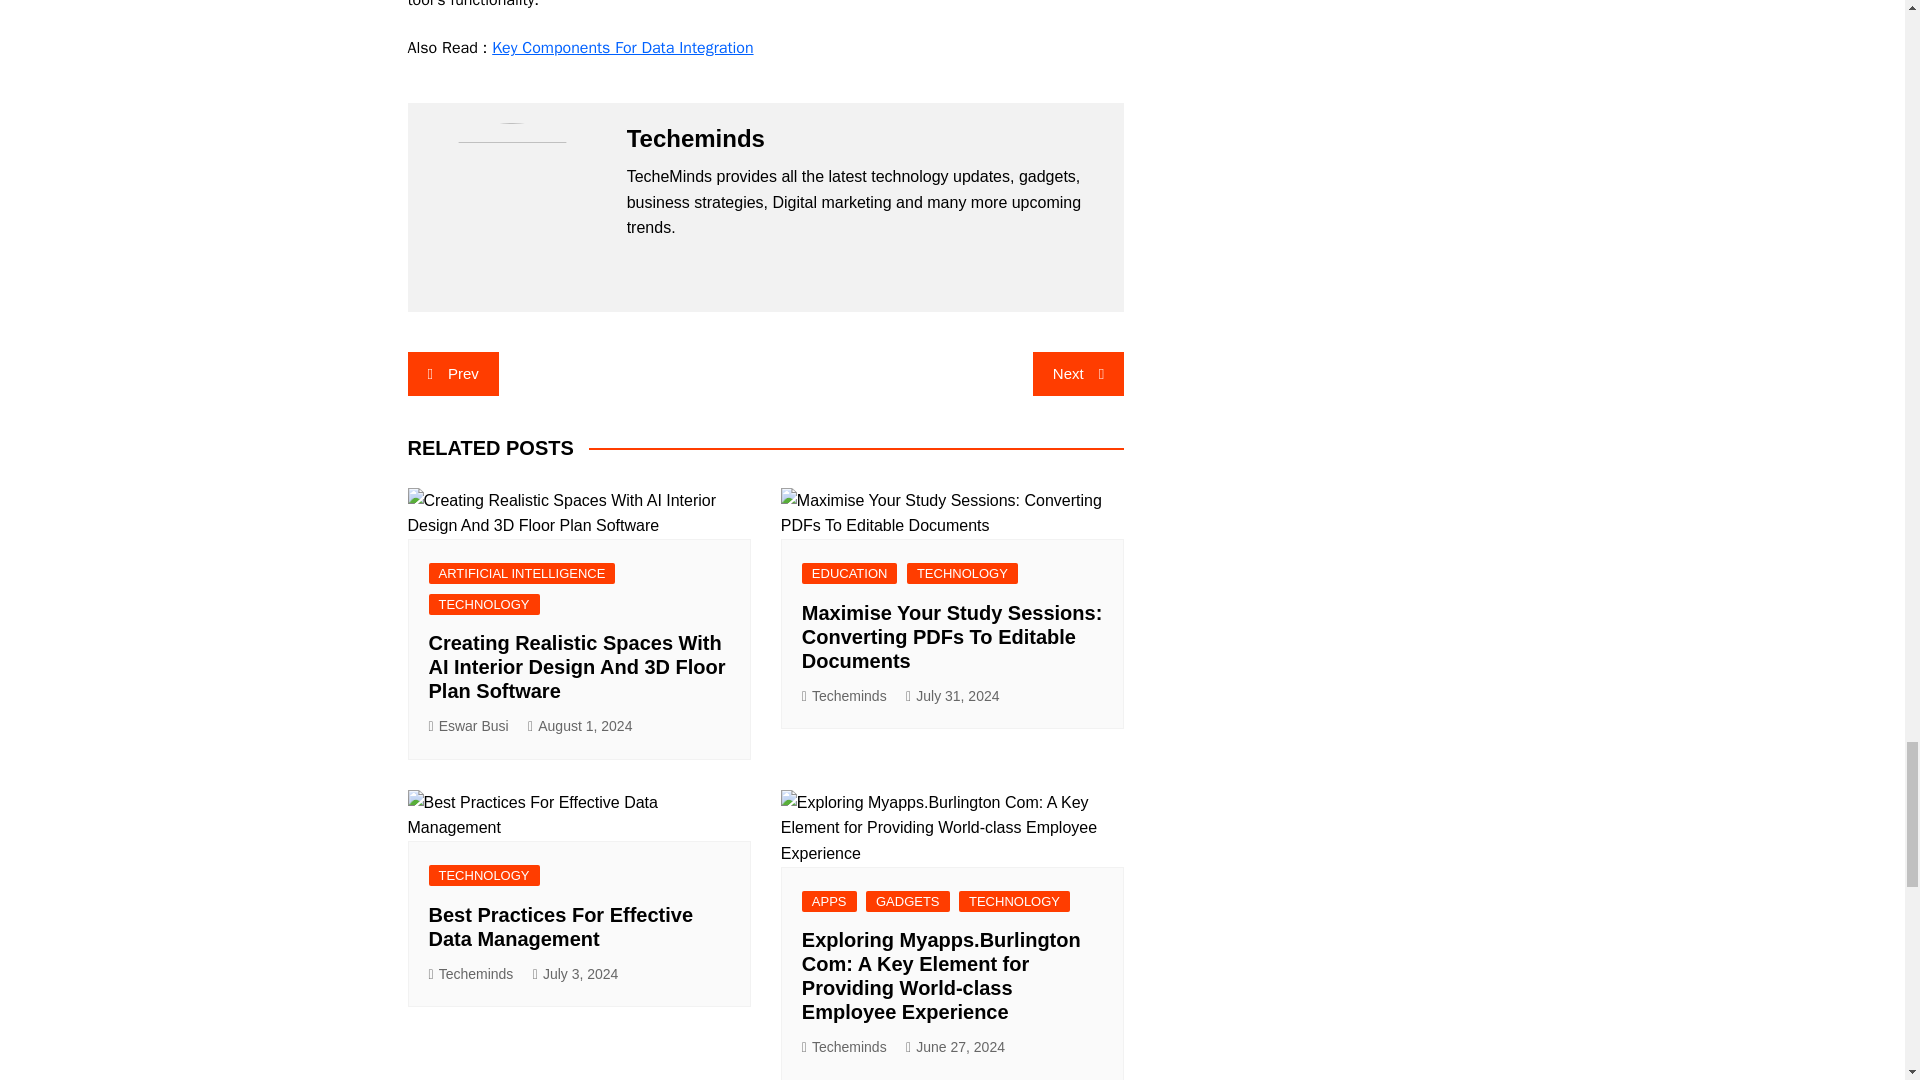  What do you see at coordinates (1078, 374) in the screenshot?
I see `Next` at bounding box center [1078, 374].